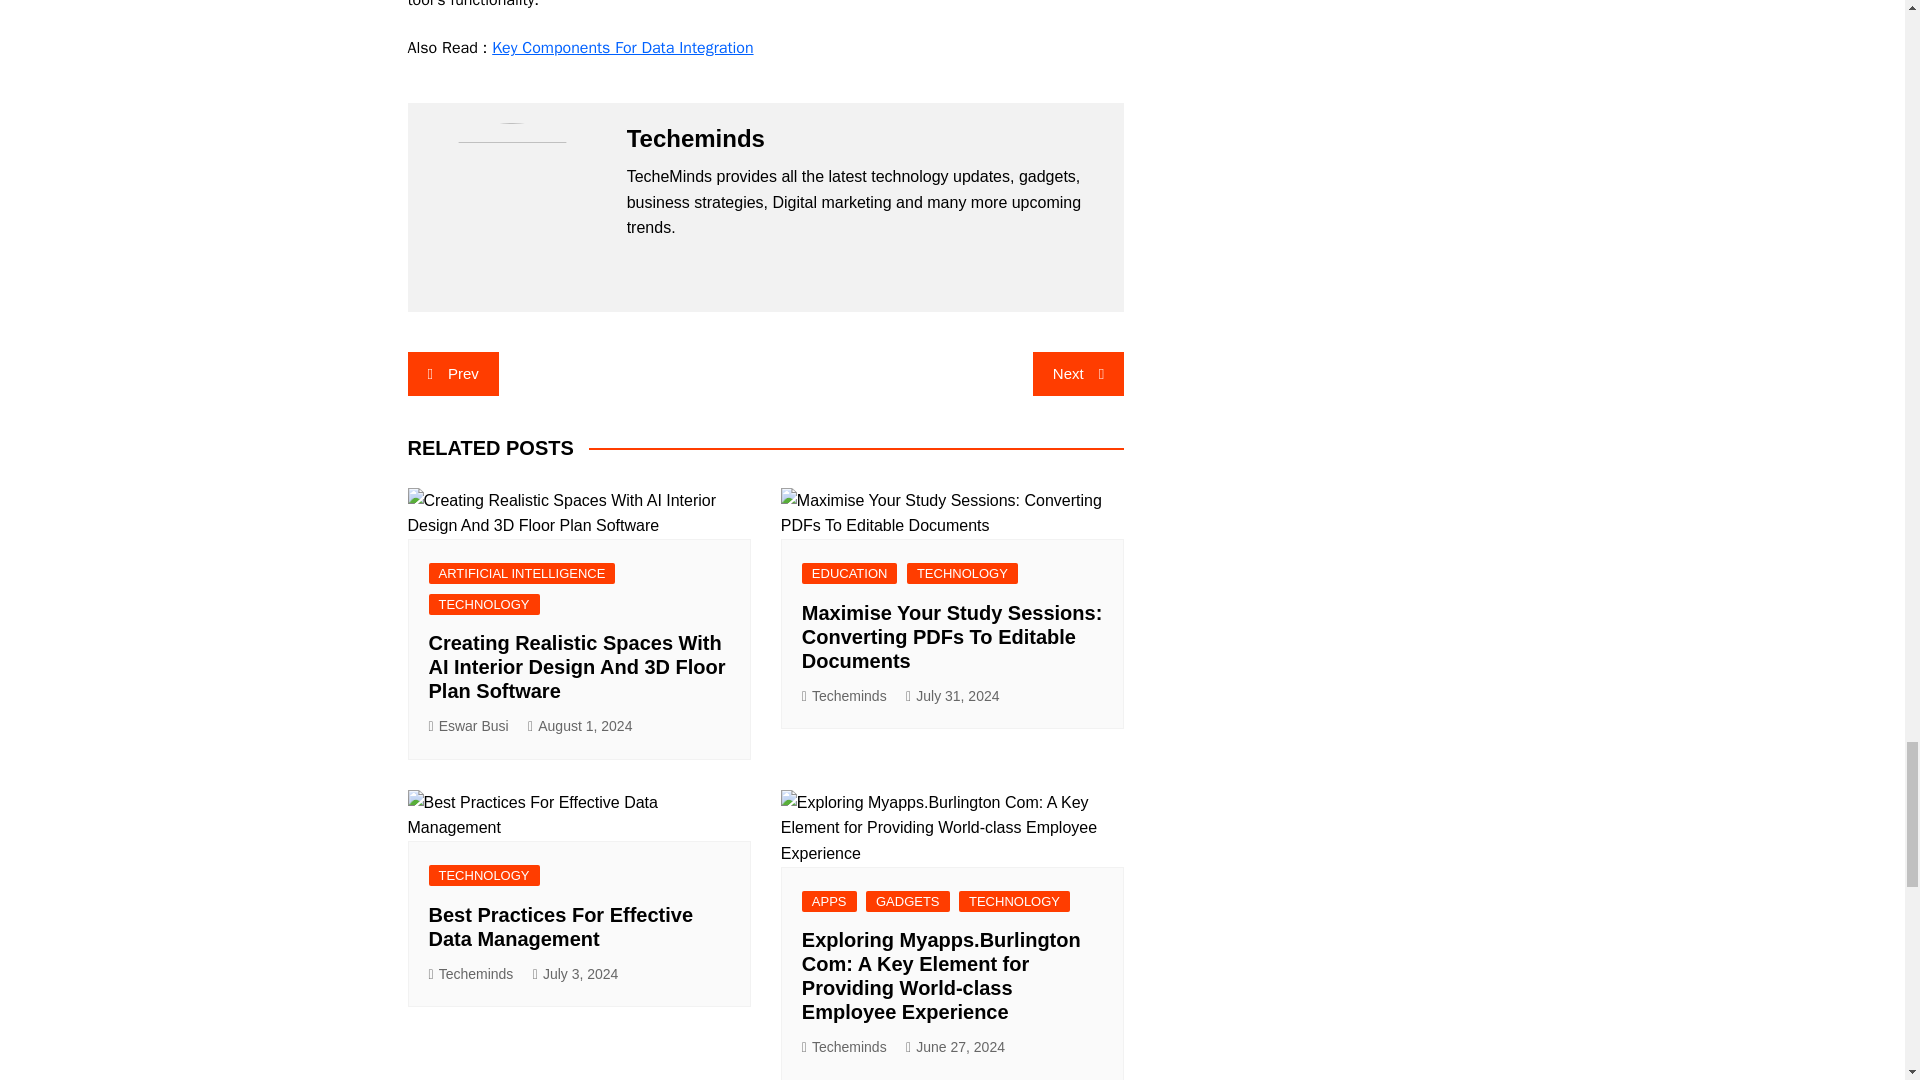  What do you see at coordinates (1078, 374) in the screenshot?
I see `Next` at bounding box center [1078, 374].